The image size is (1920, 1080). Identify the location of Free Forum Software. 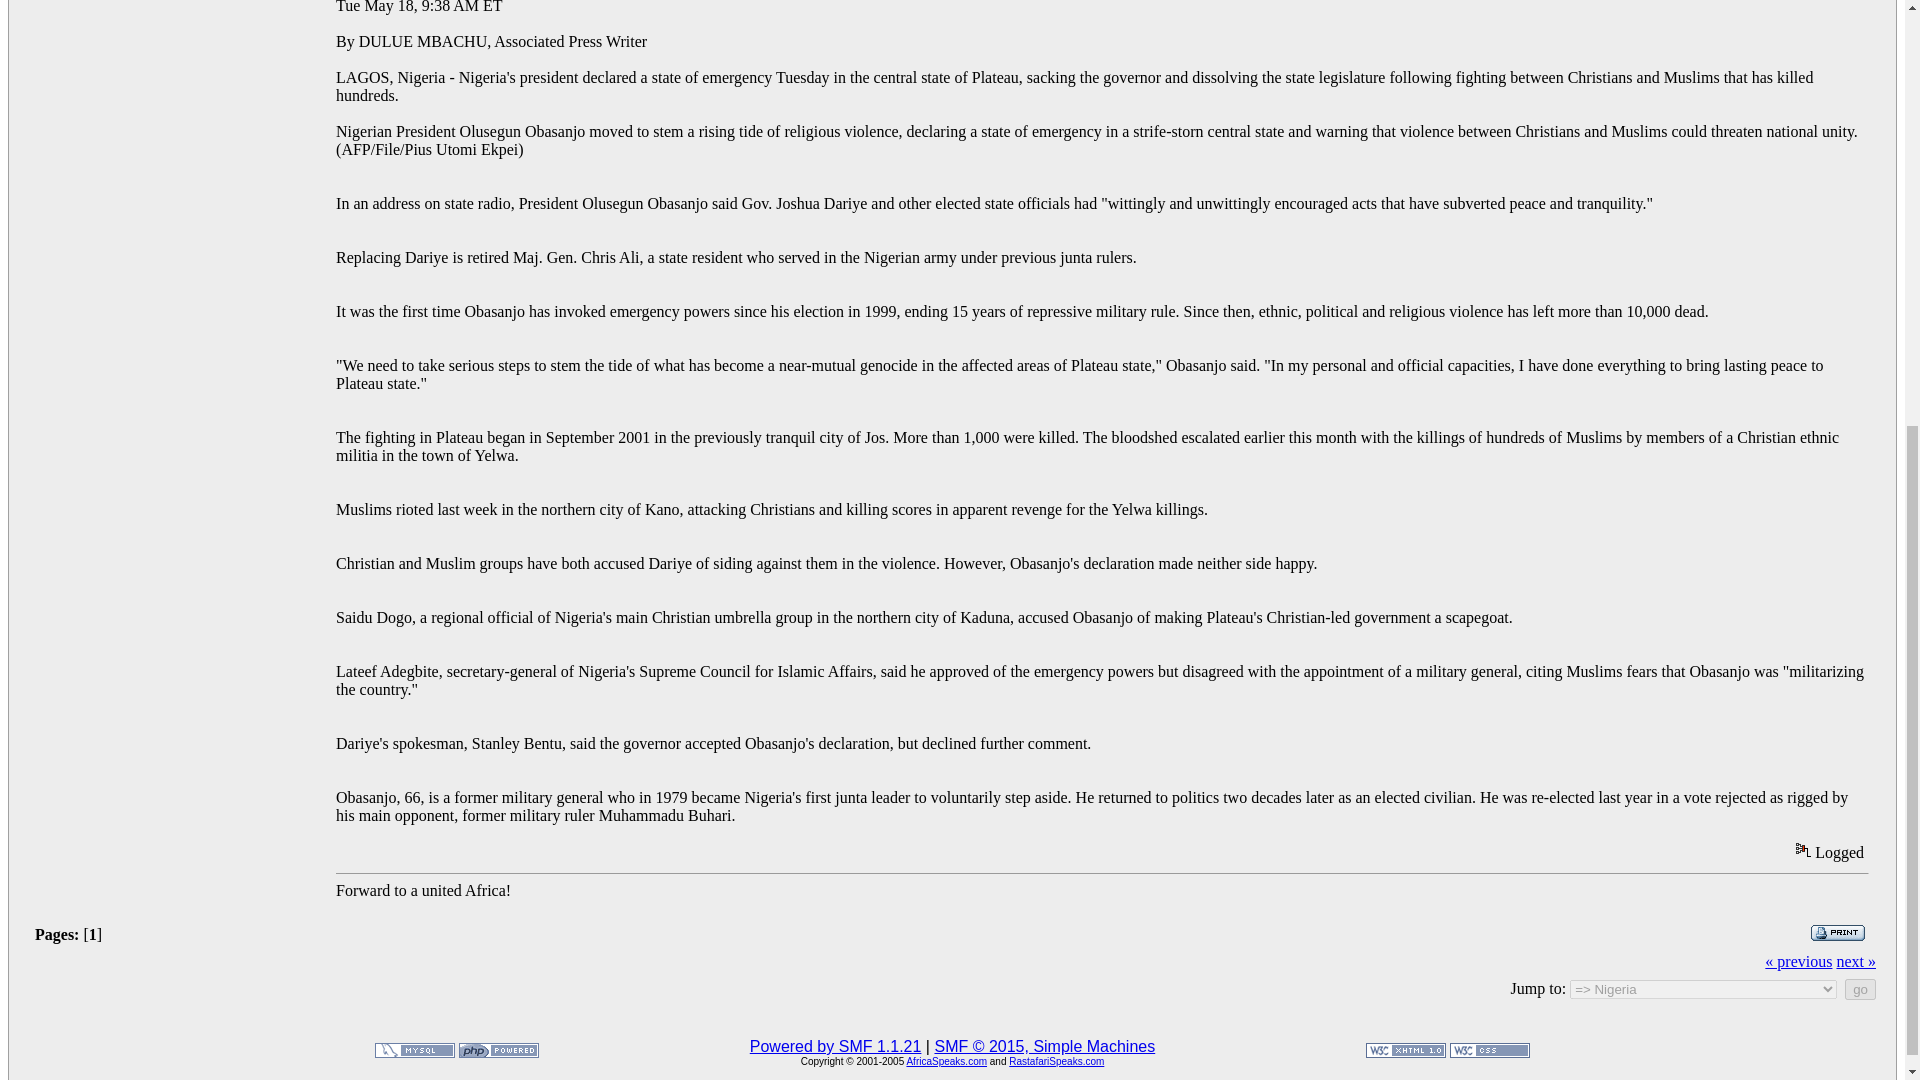
(1044, 1046).